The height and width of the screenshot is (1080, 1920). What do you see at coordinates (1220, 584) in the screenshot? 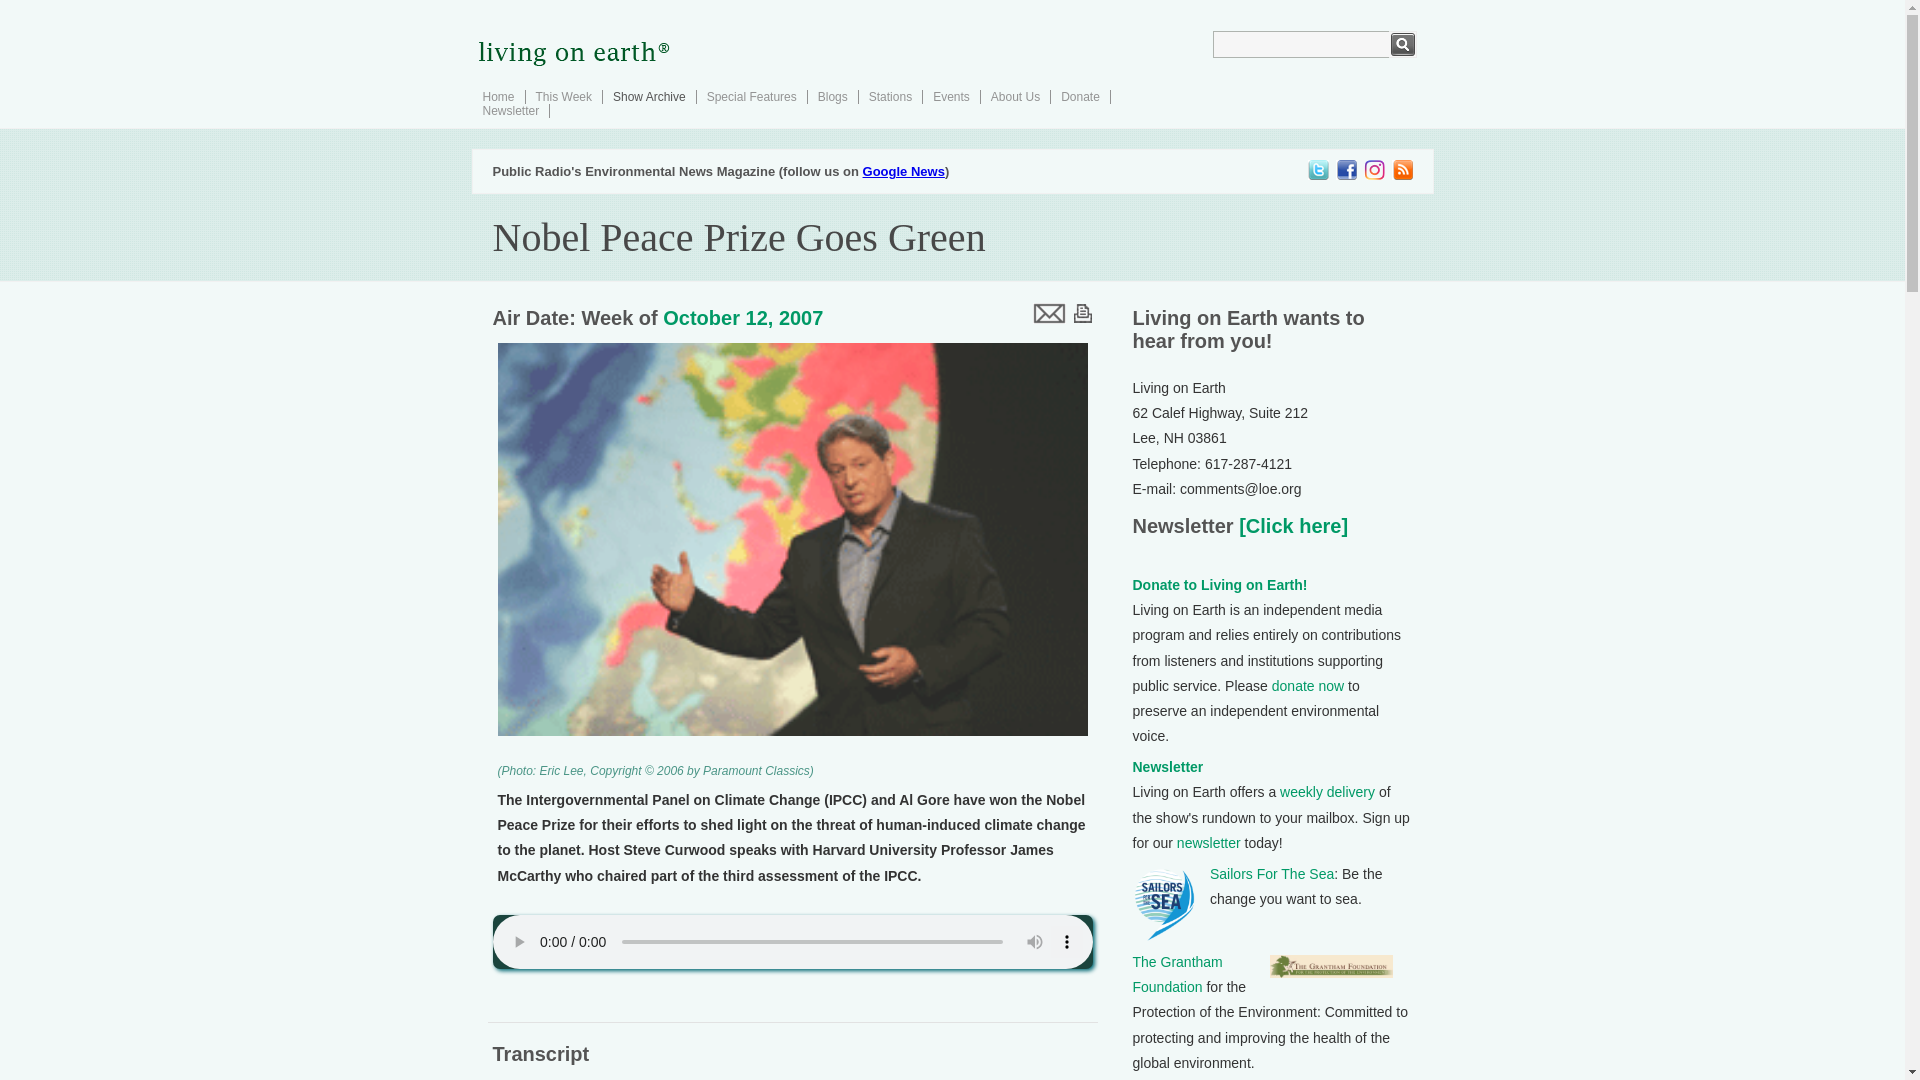
I see `Donate to Living on Earth!` at bounding box center [1220, 584].